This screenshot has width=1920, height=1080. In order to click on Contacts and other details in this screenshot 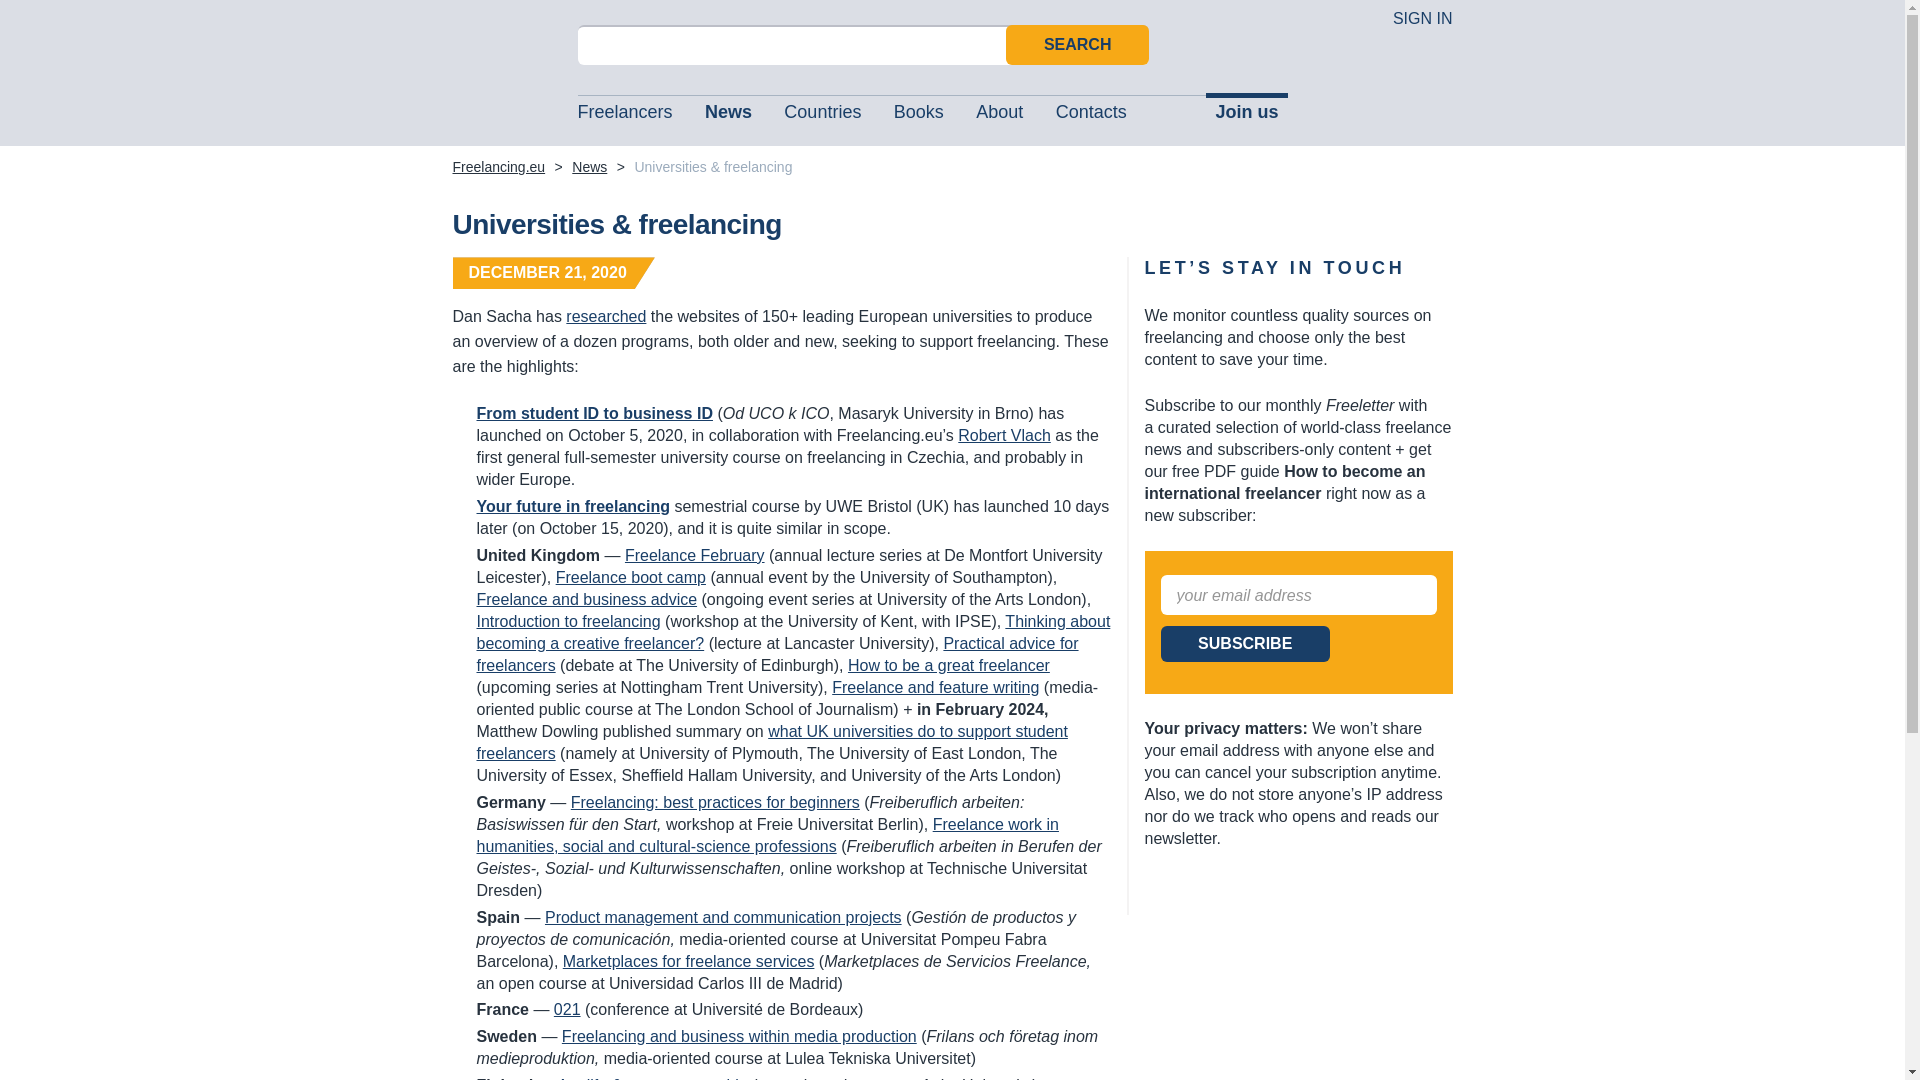, I will do `click(1089, 120)`.